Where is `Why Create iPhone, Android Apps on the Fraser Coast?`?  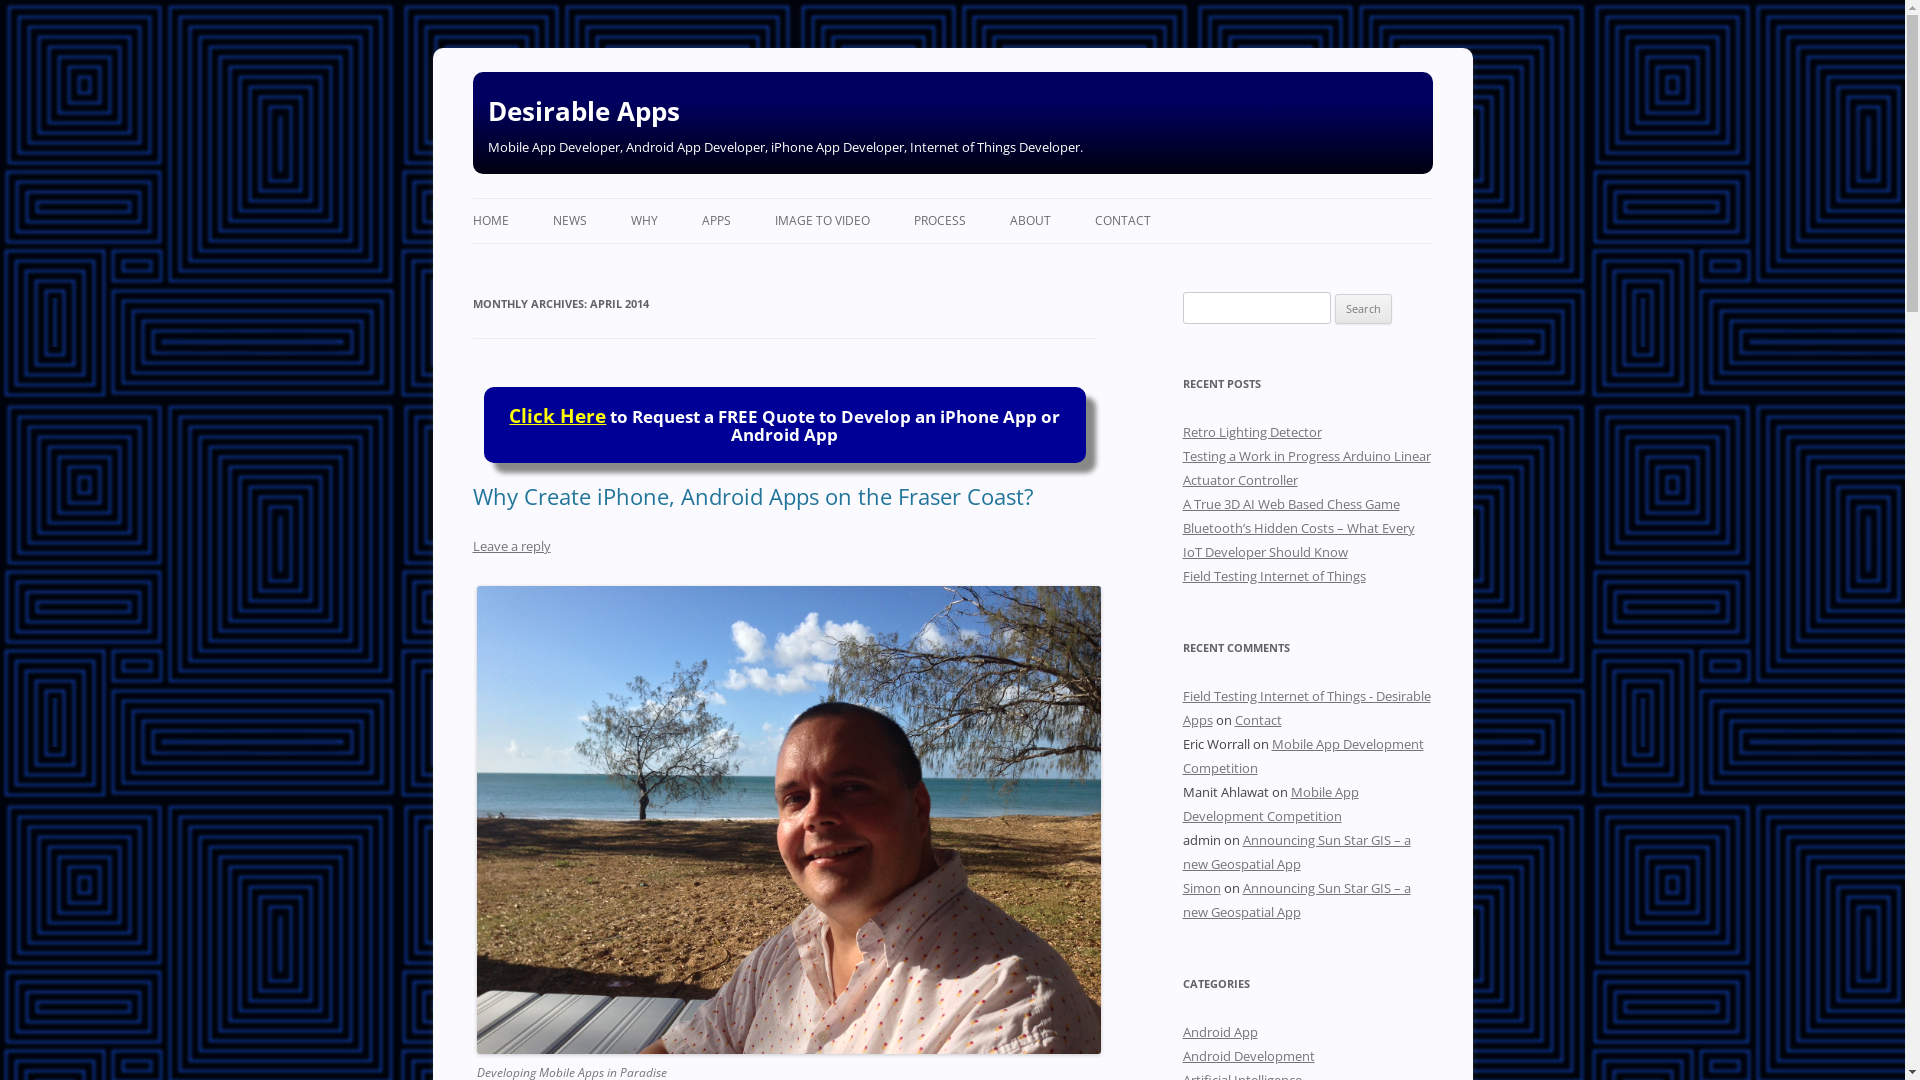 Why Create iPhone, Android Apps on the Fraser Coast? is located at coordinates (752, 496).